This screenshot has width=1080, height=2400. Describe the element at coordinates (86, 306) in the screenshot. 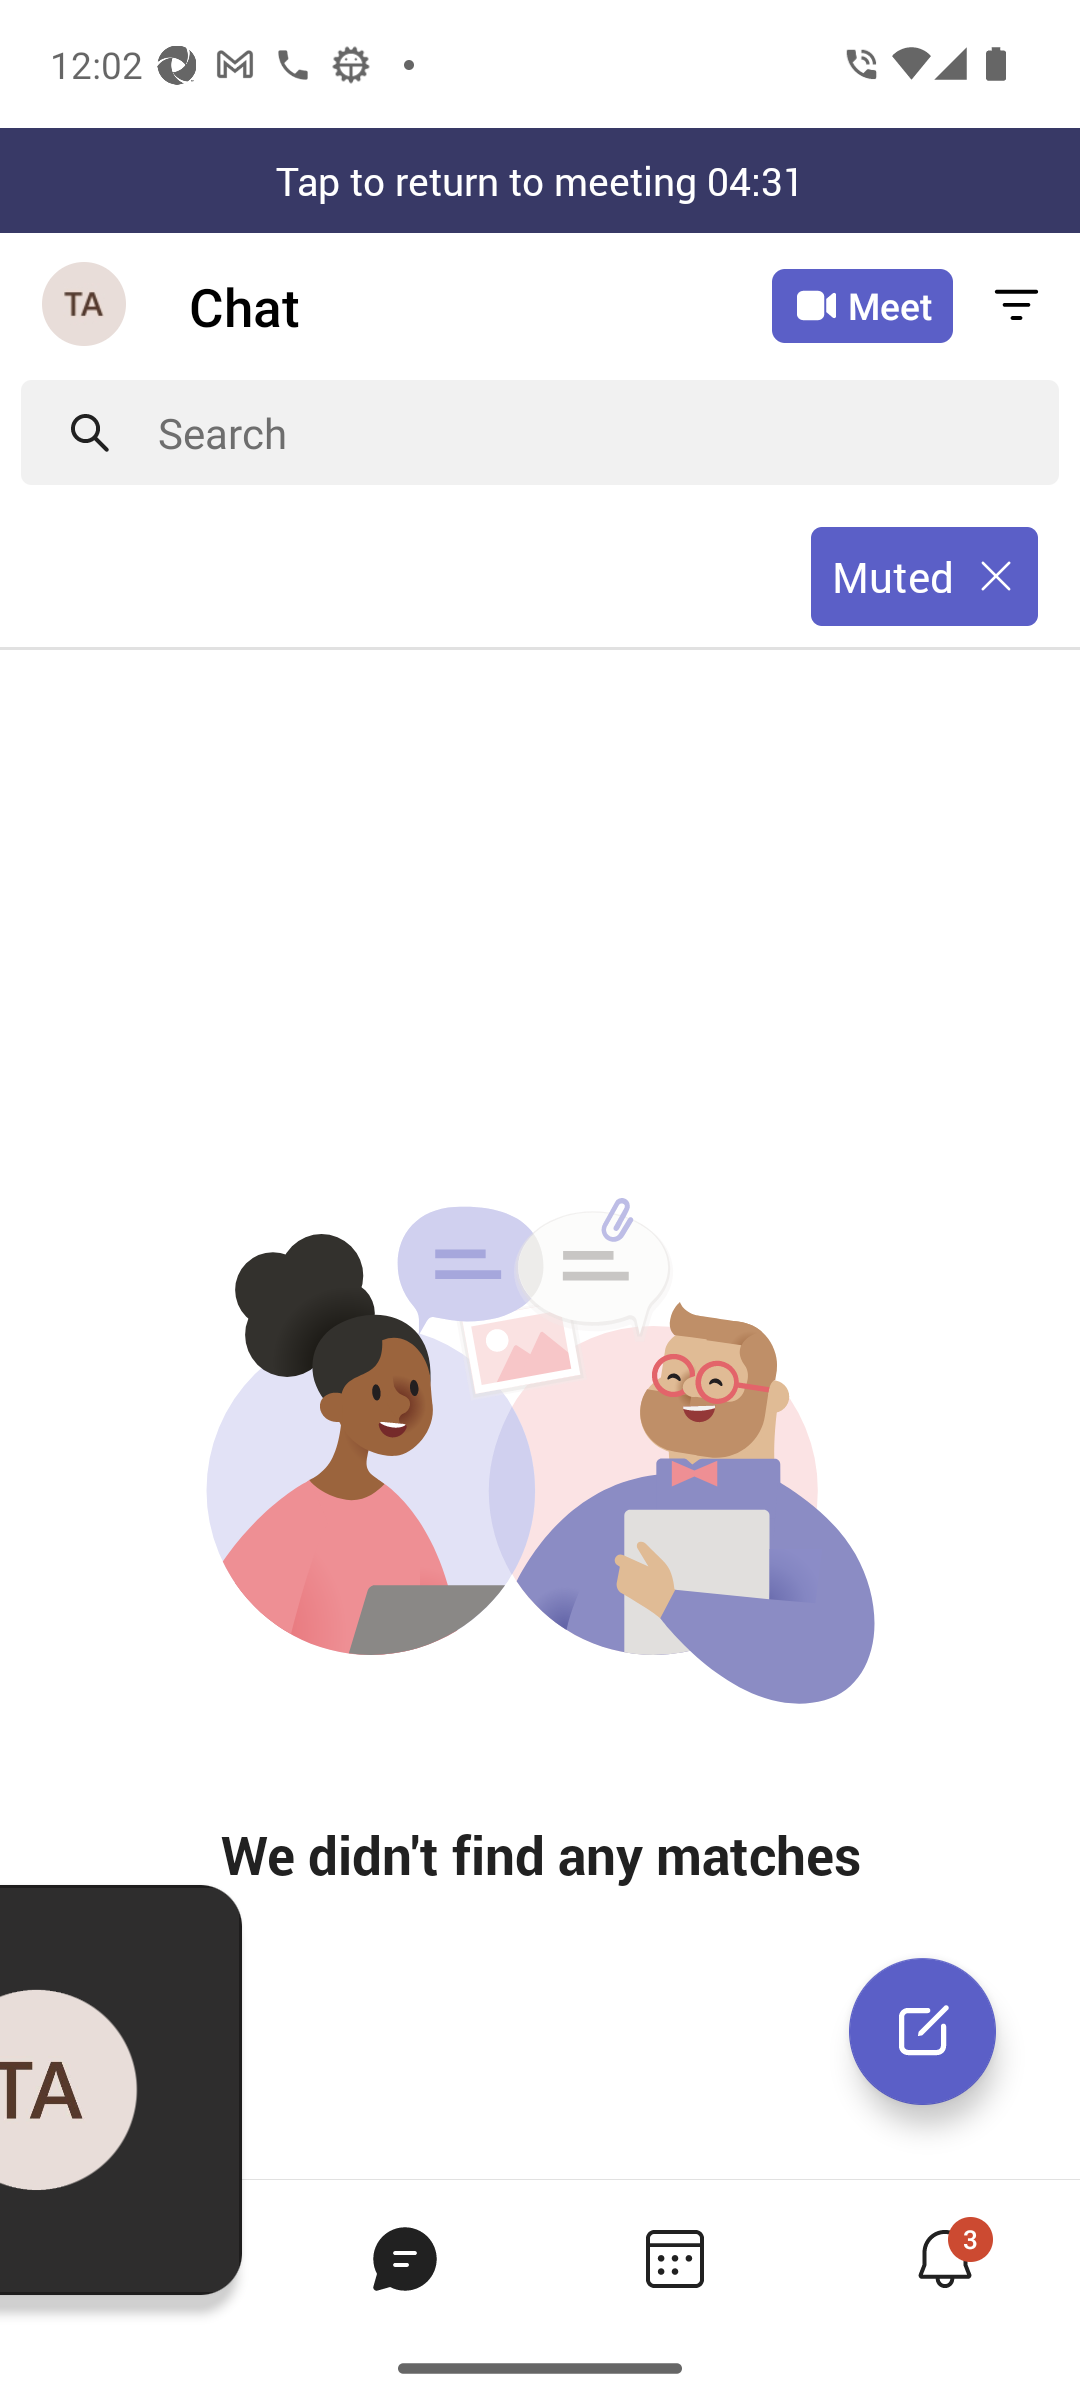

I see `Navigation` at that location.